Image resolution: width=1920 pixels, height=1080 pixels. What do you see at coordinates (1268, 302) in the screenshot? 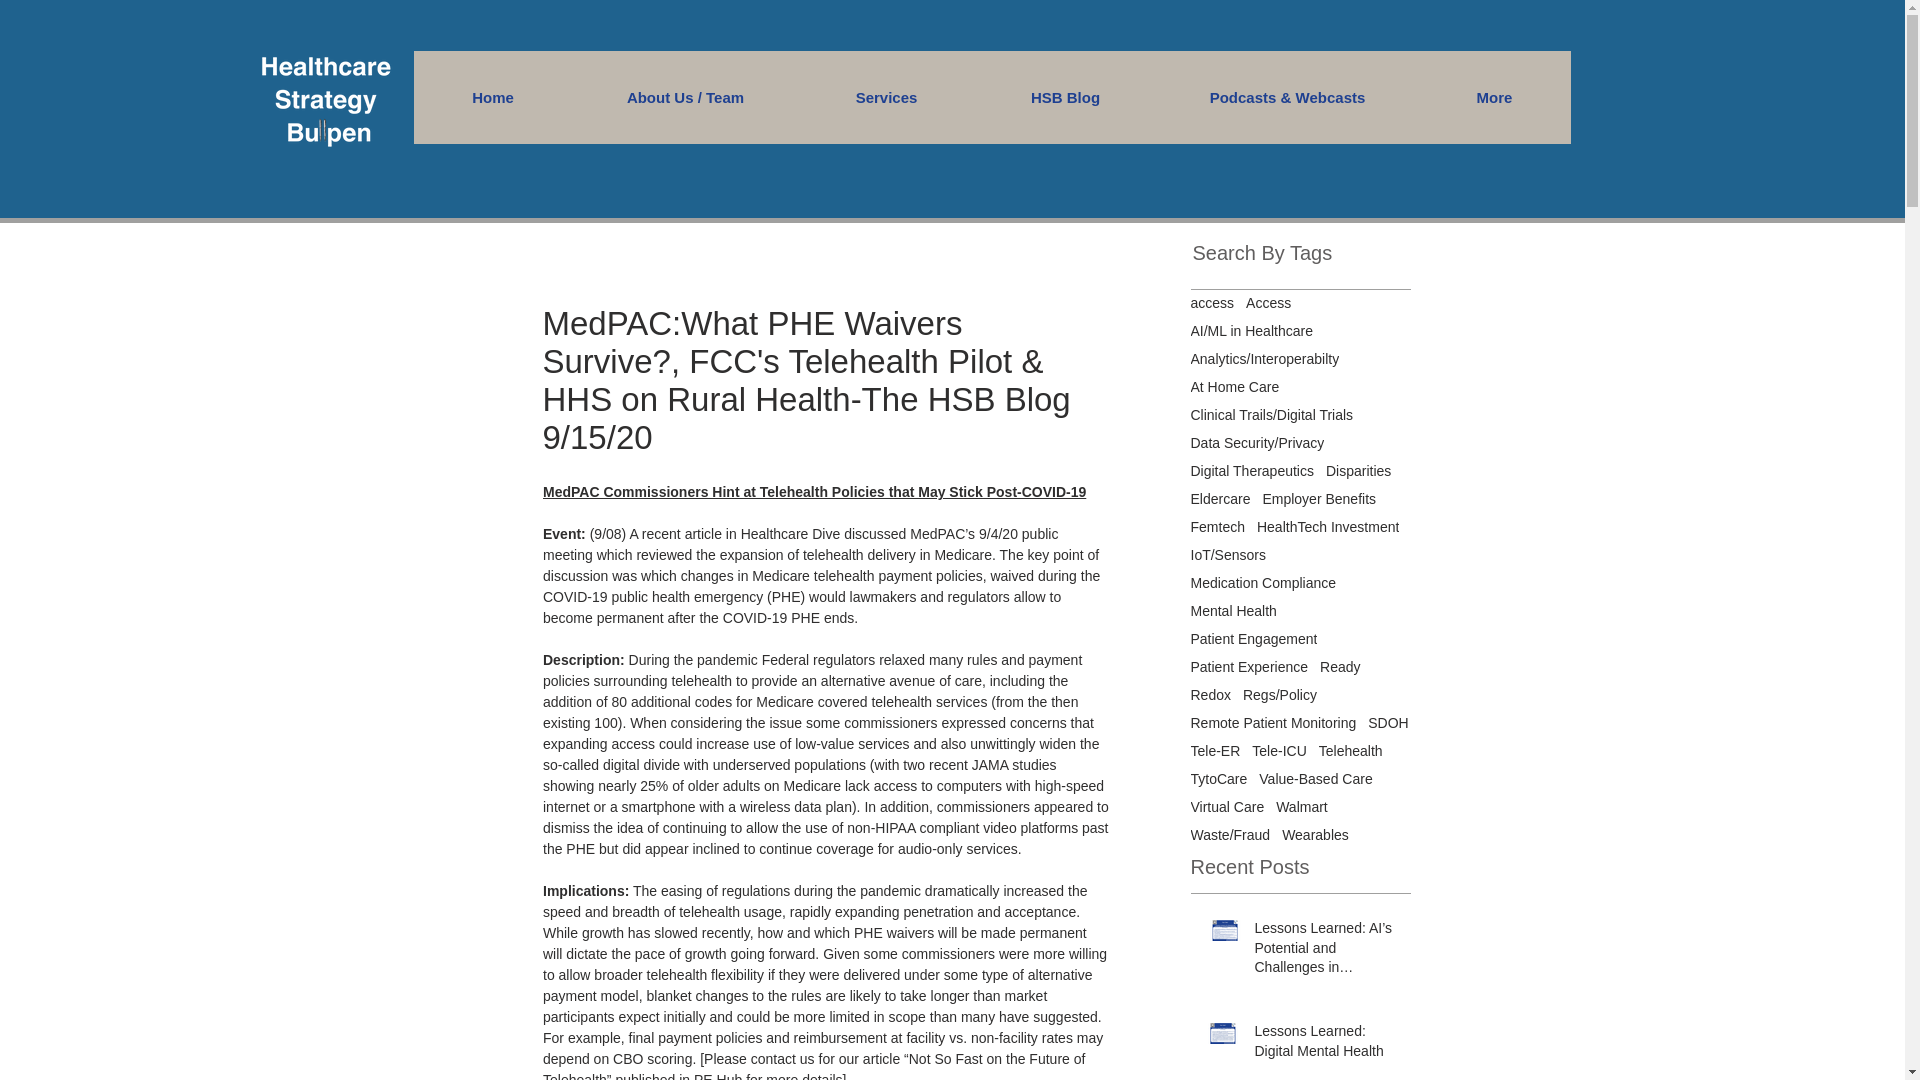
I see `Access` at bounding box center [1268, 302].